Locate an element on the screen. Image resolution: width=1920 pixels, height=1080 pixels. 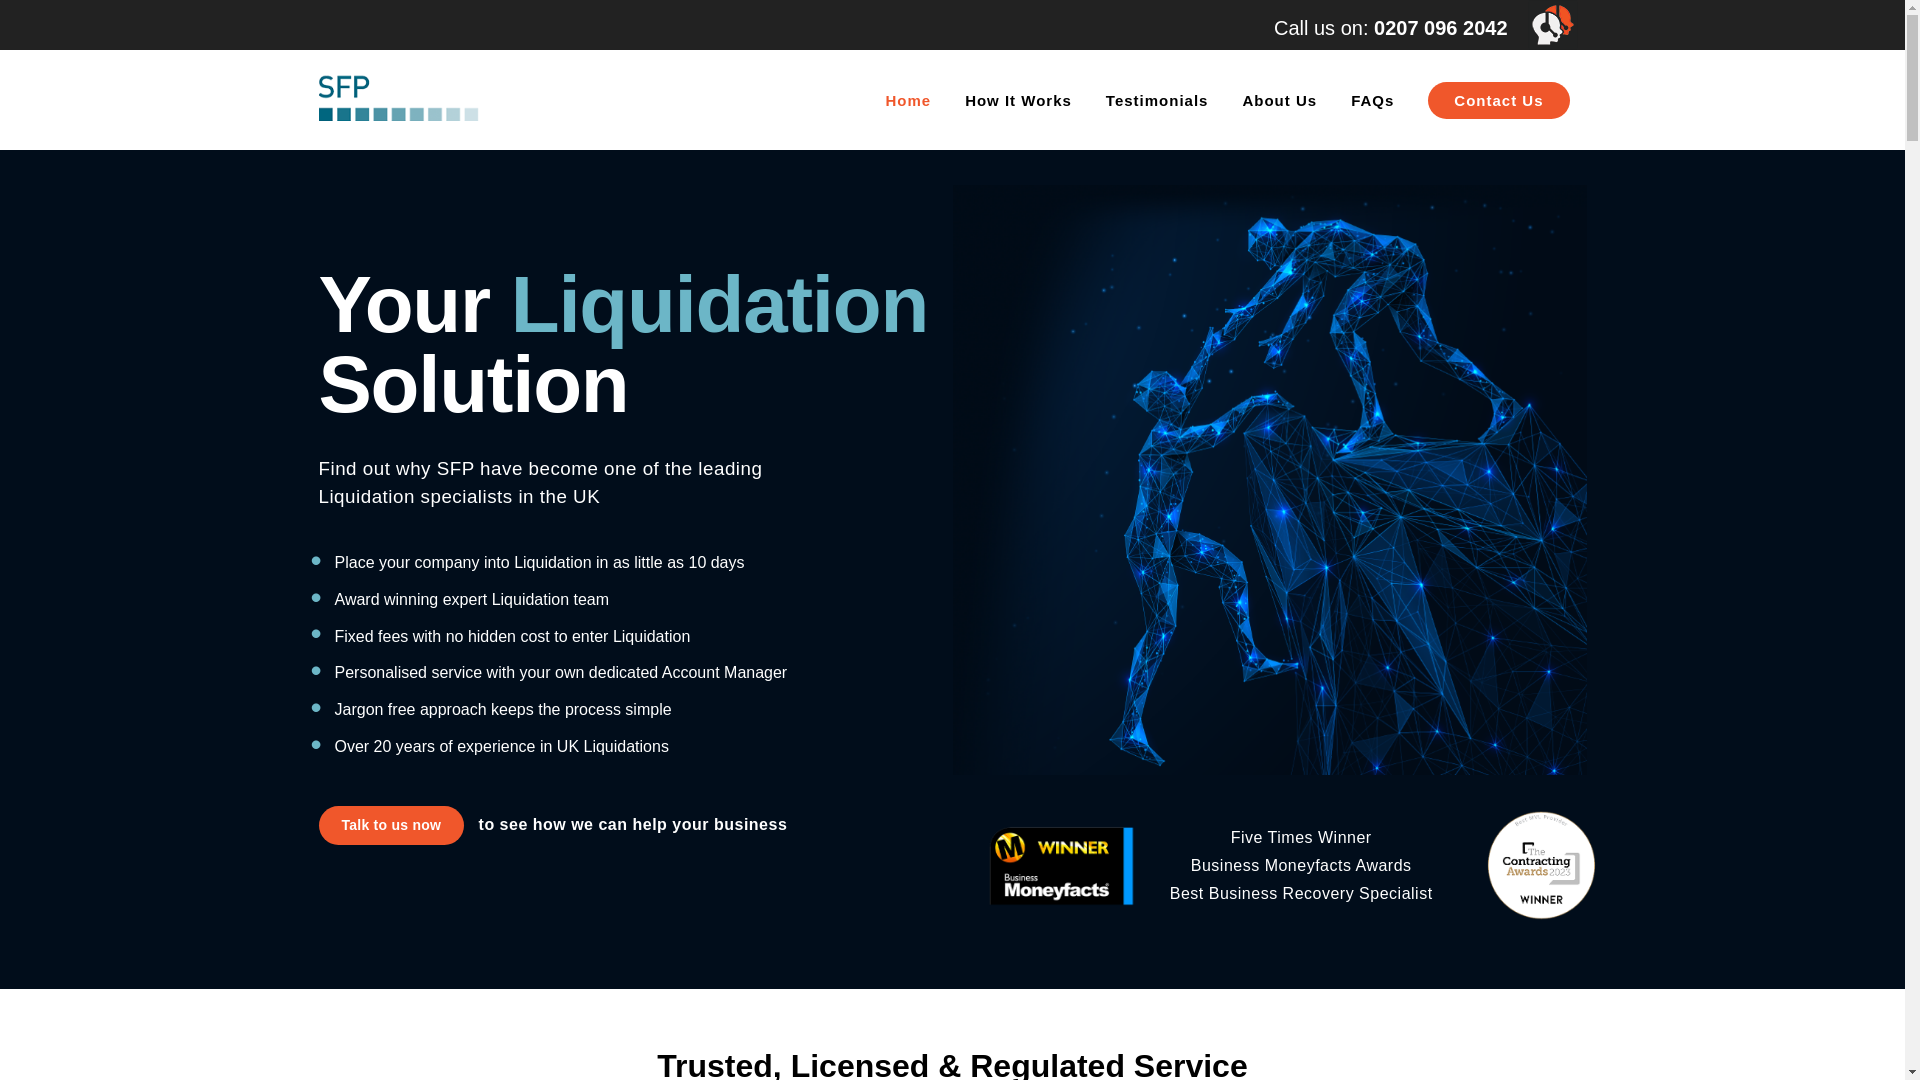
Home is located at coordinates (908, 100).